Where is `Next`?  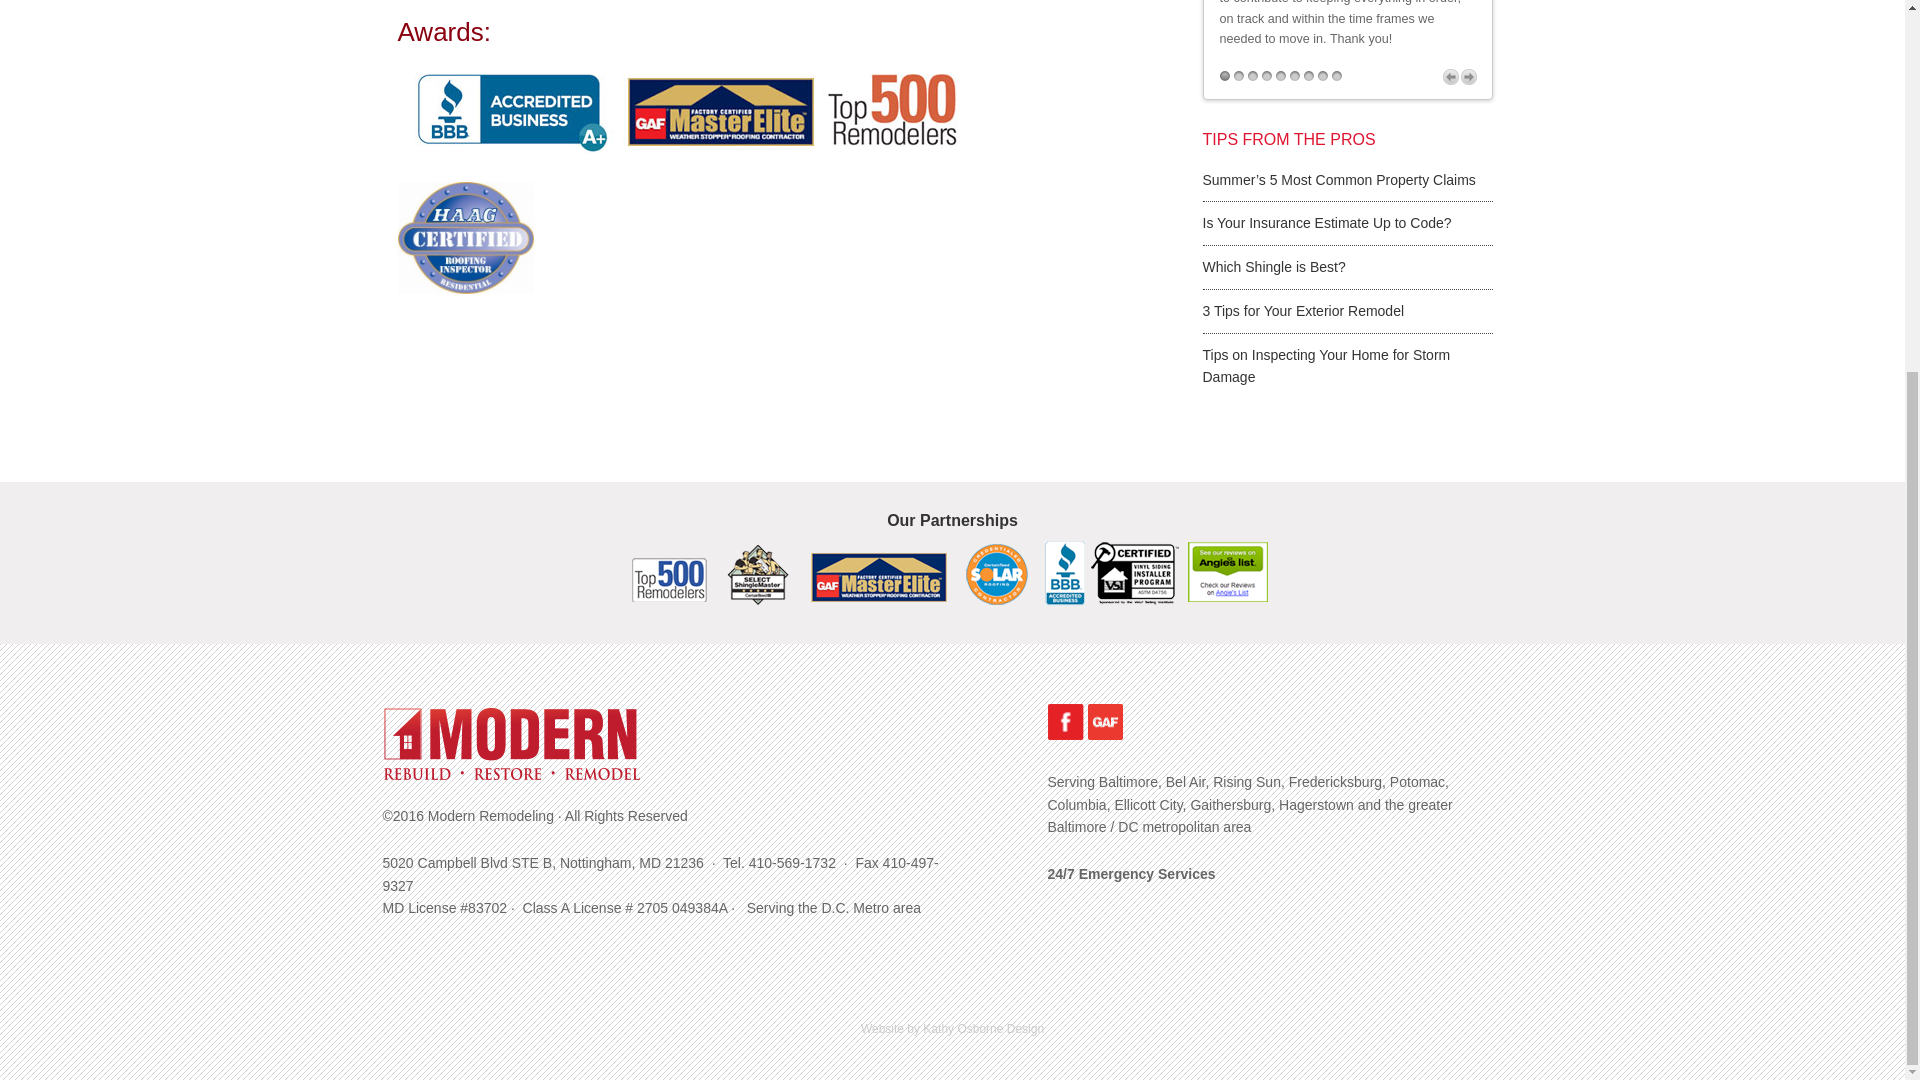 Next is located at coordinates (1468, 77).